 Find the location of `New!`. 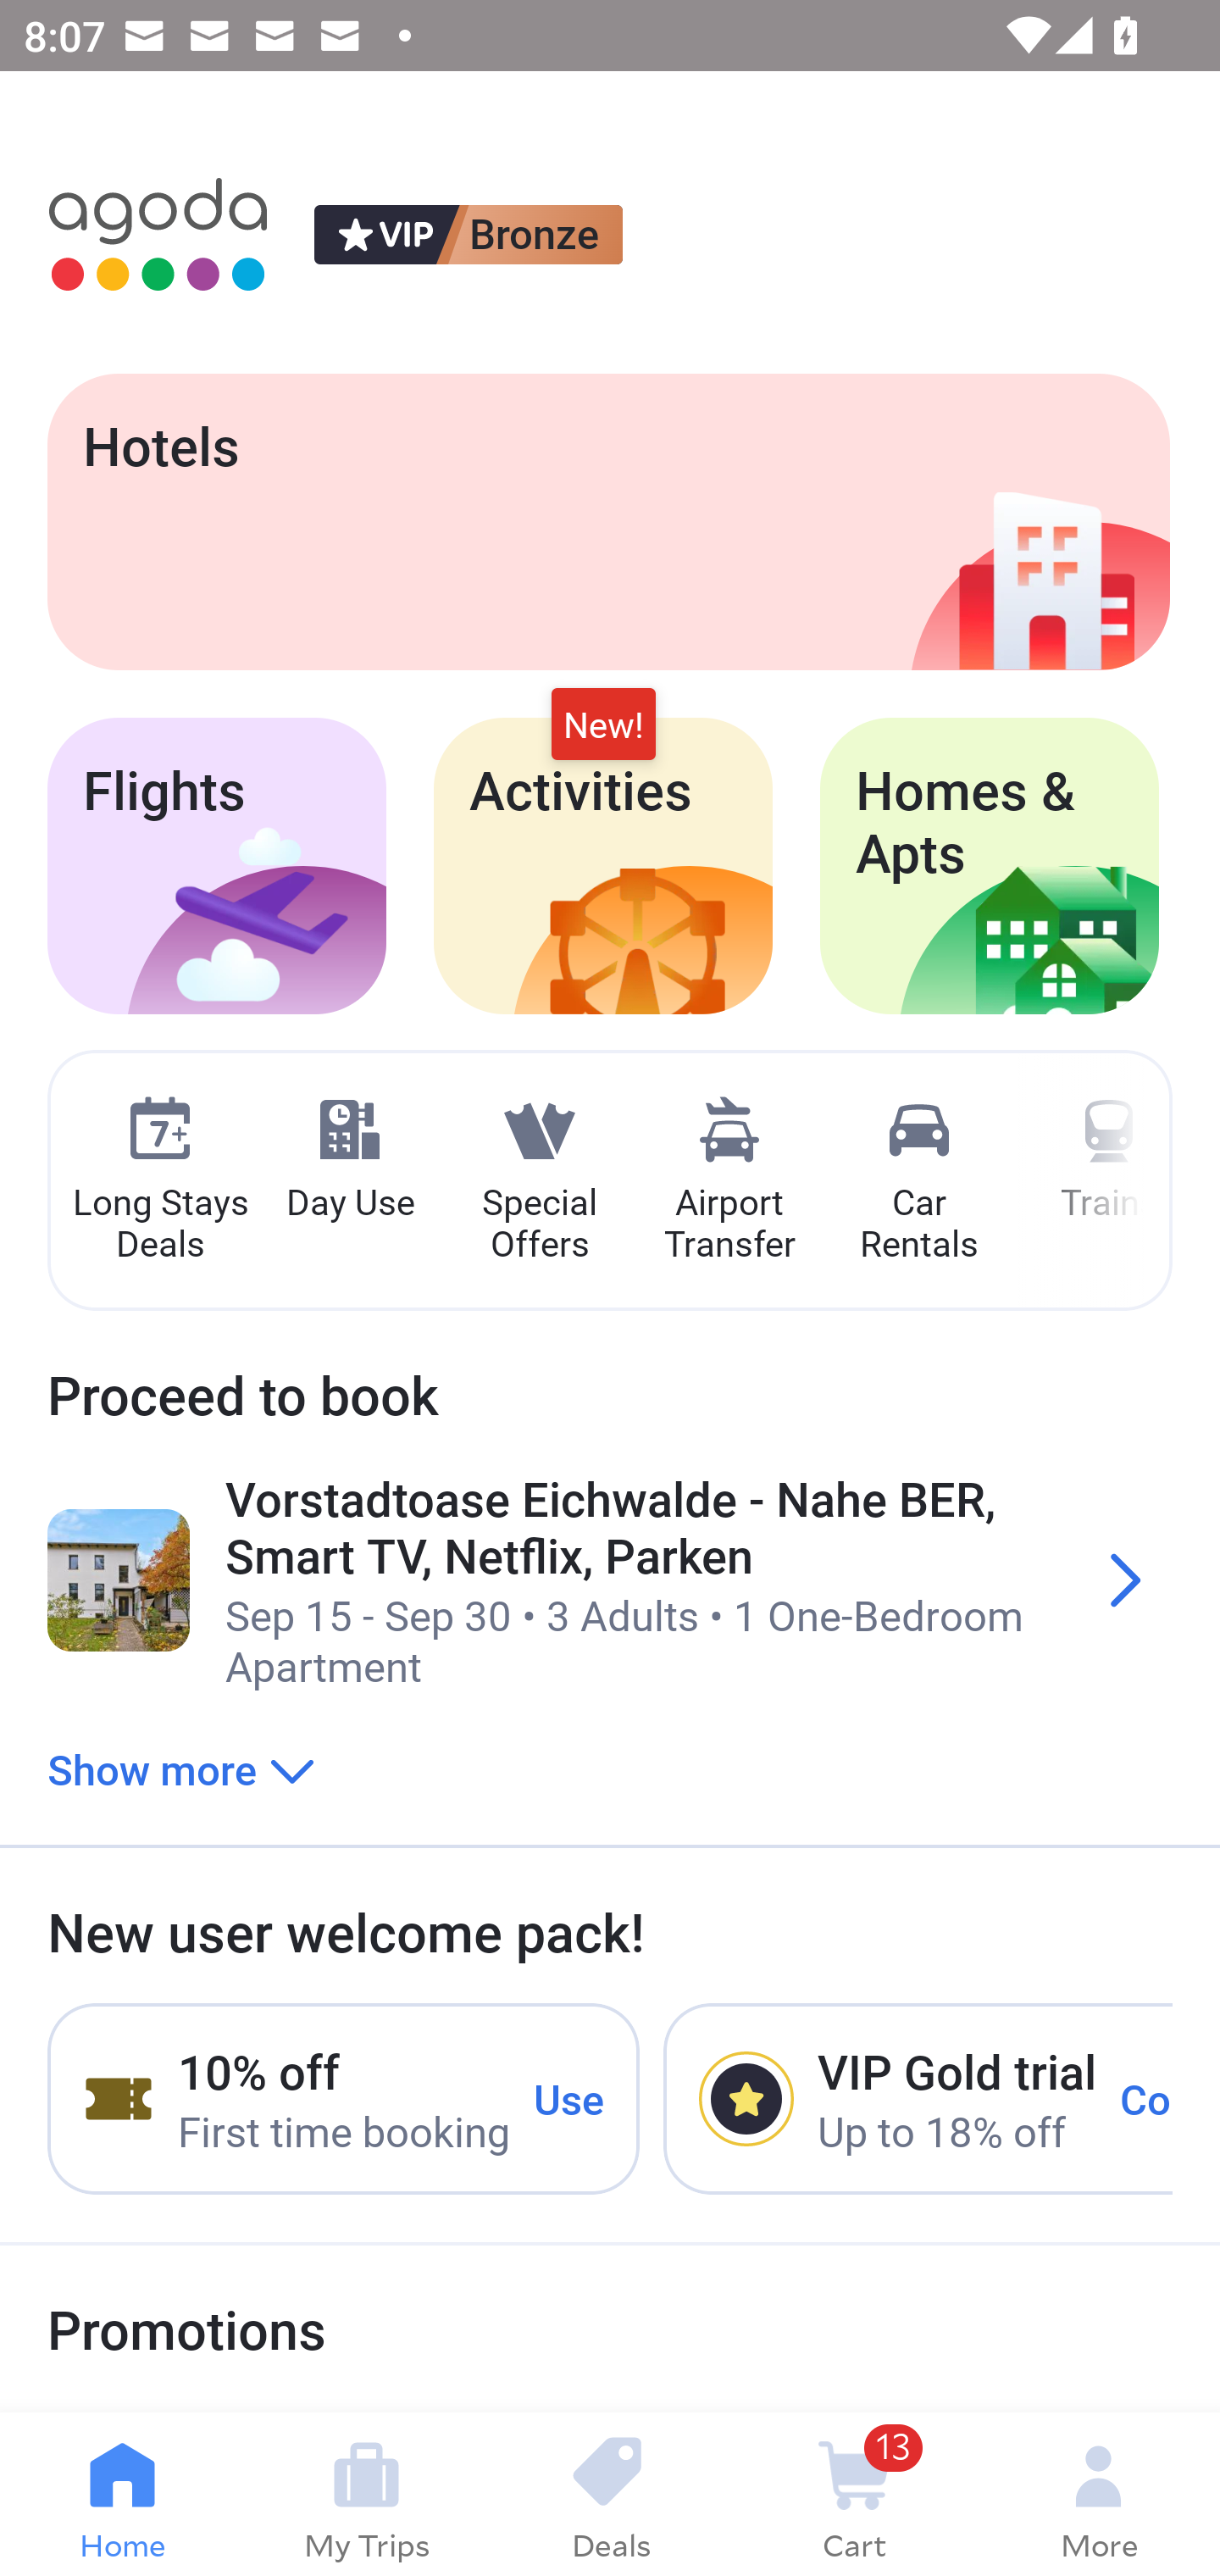

New! is located at coordinates (603, 725).